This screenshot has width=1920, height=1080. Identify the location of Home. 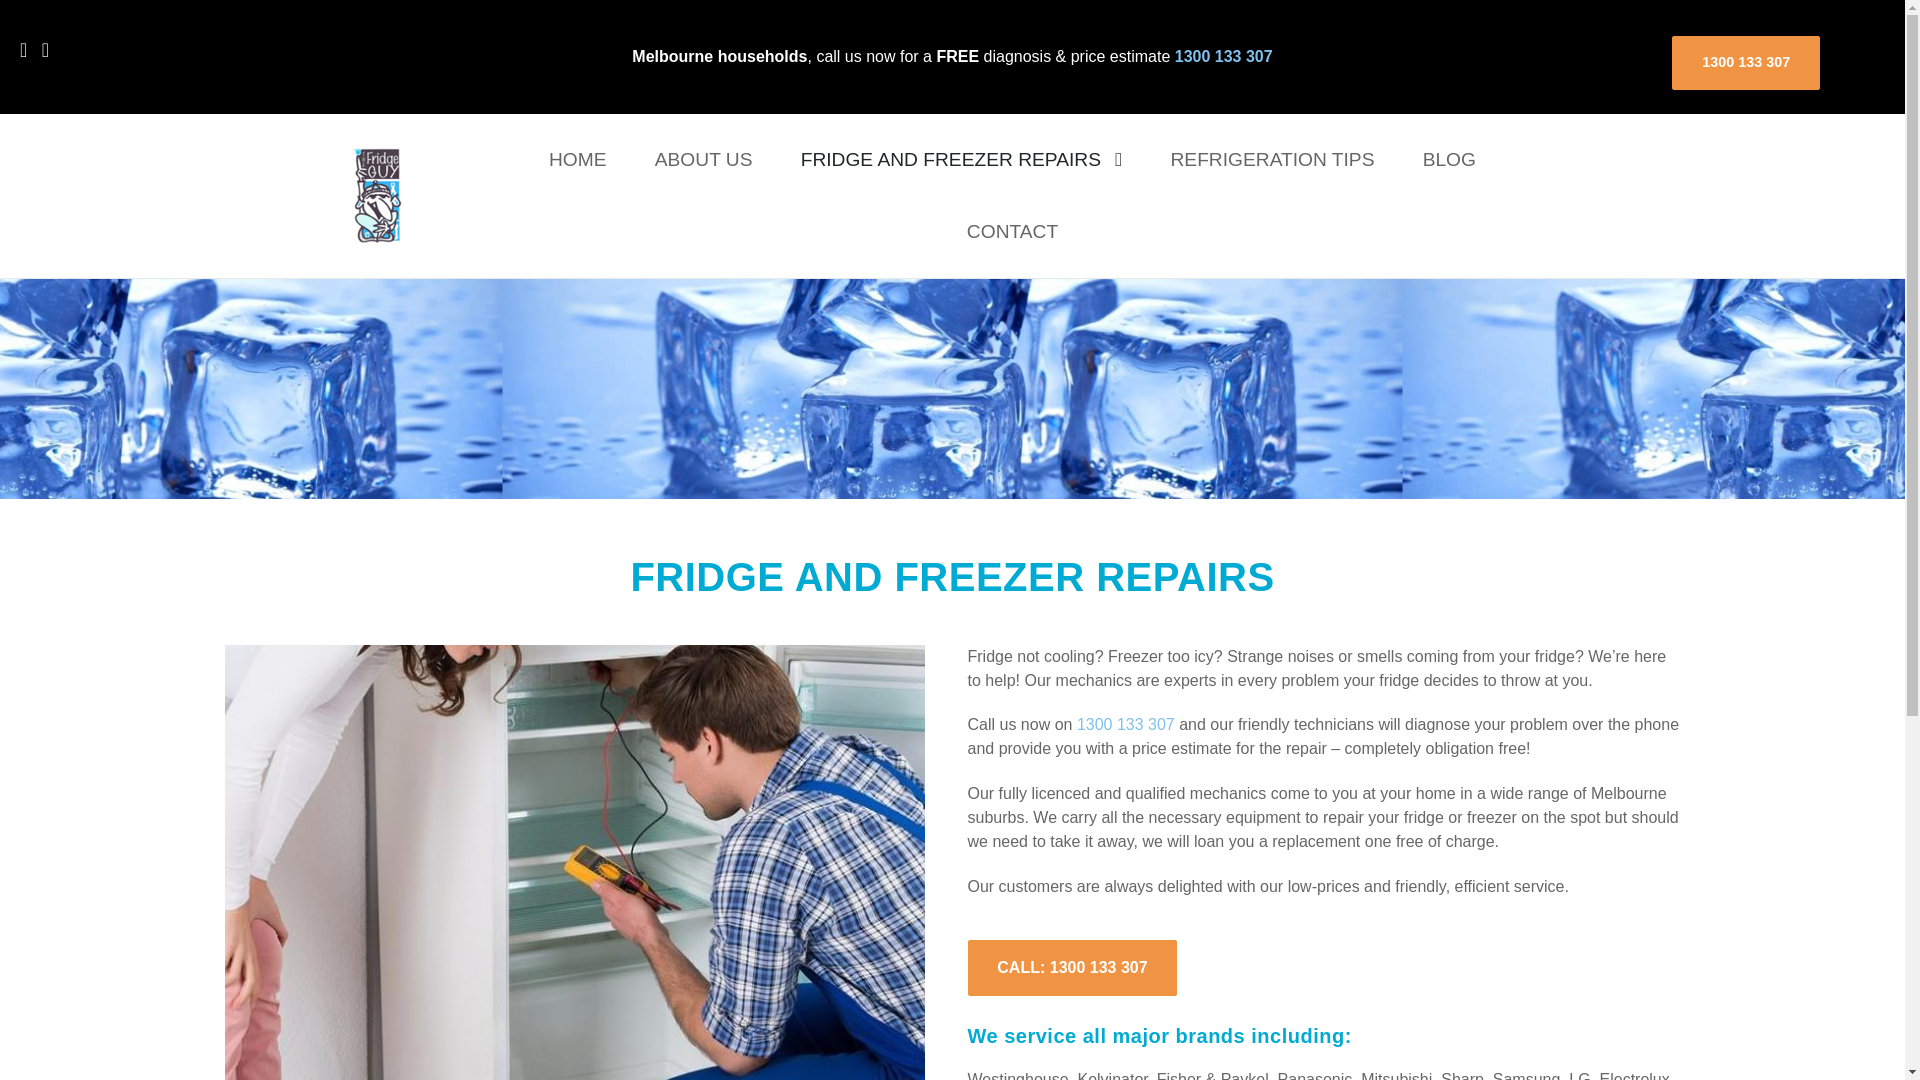
(578, 160).